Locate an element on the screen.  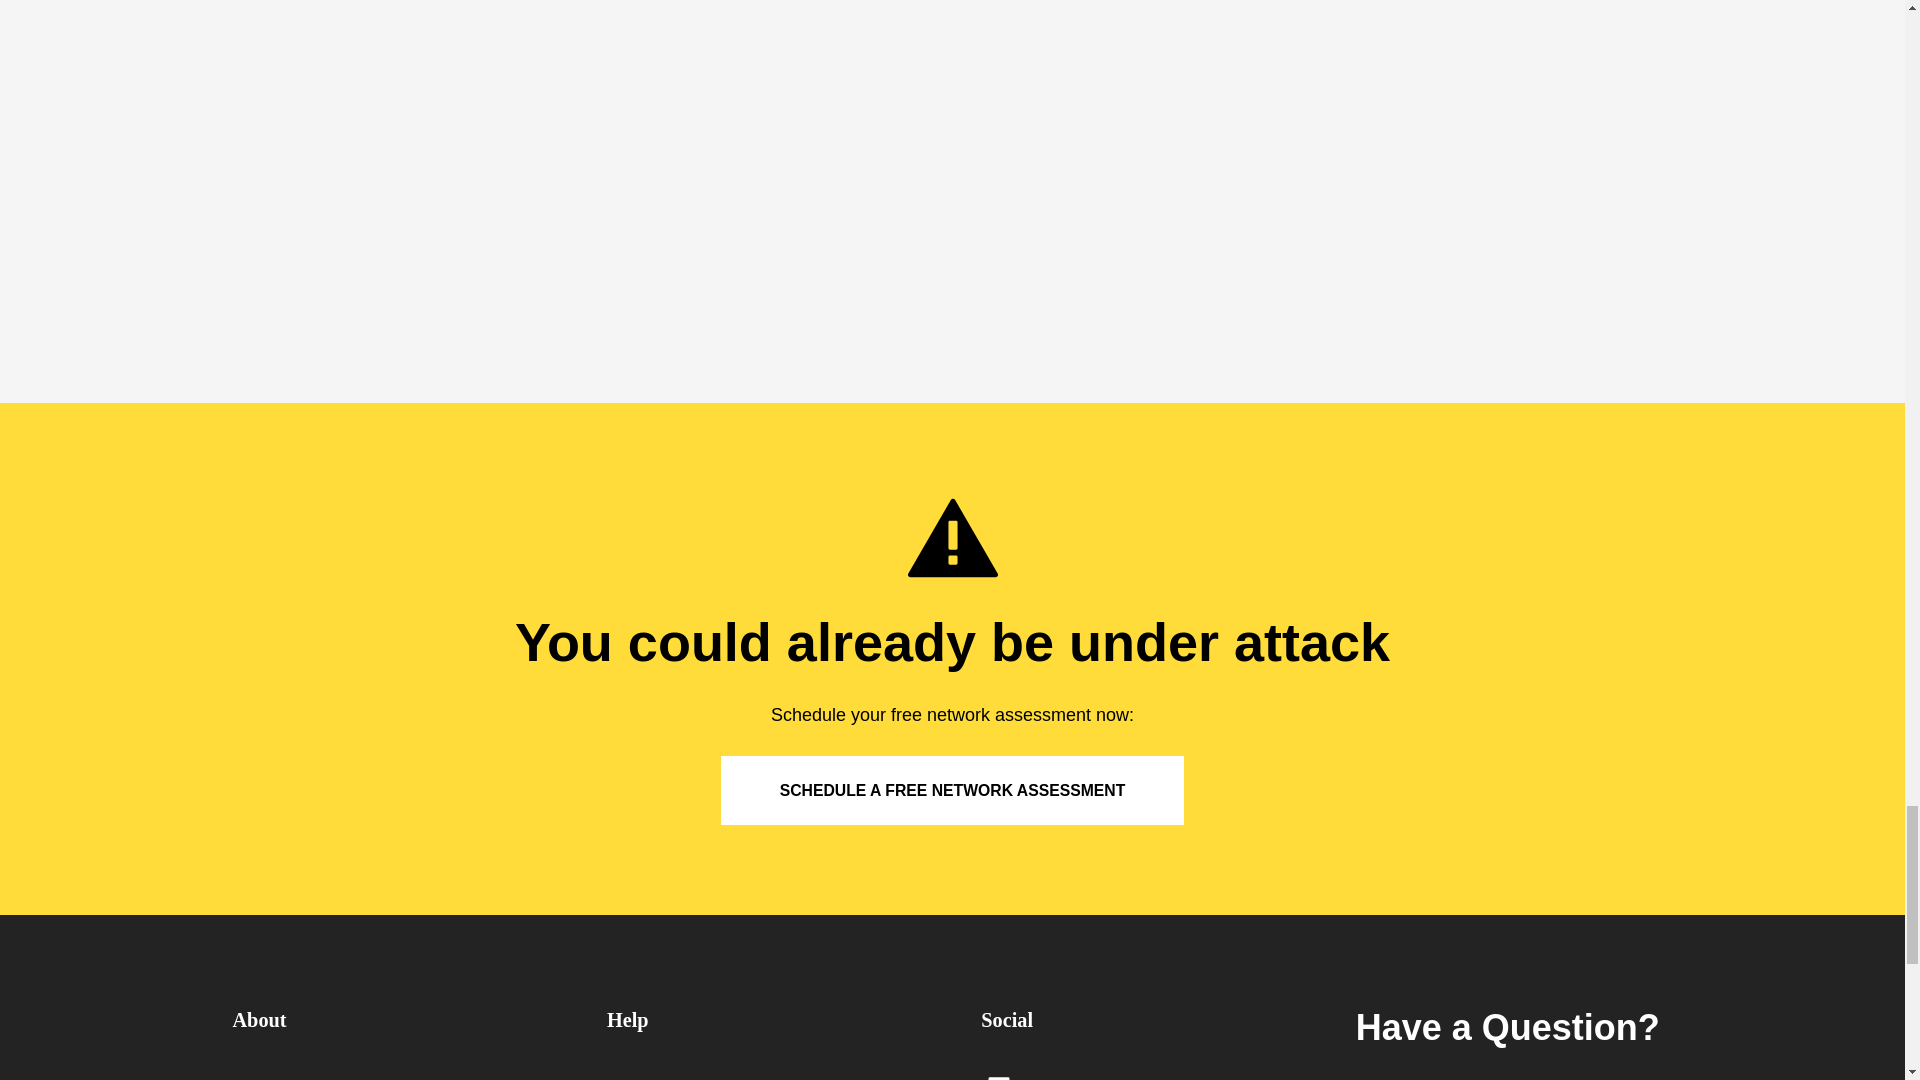
SCHEDULE A FREE NETWORK ASSESSMENT is located at coordinates (952, 790).